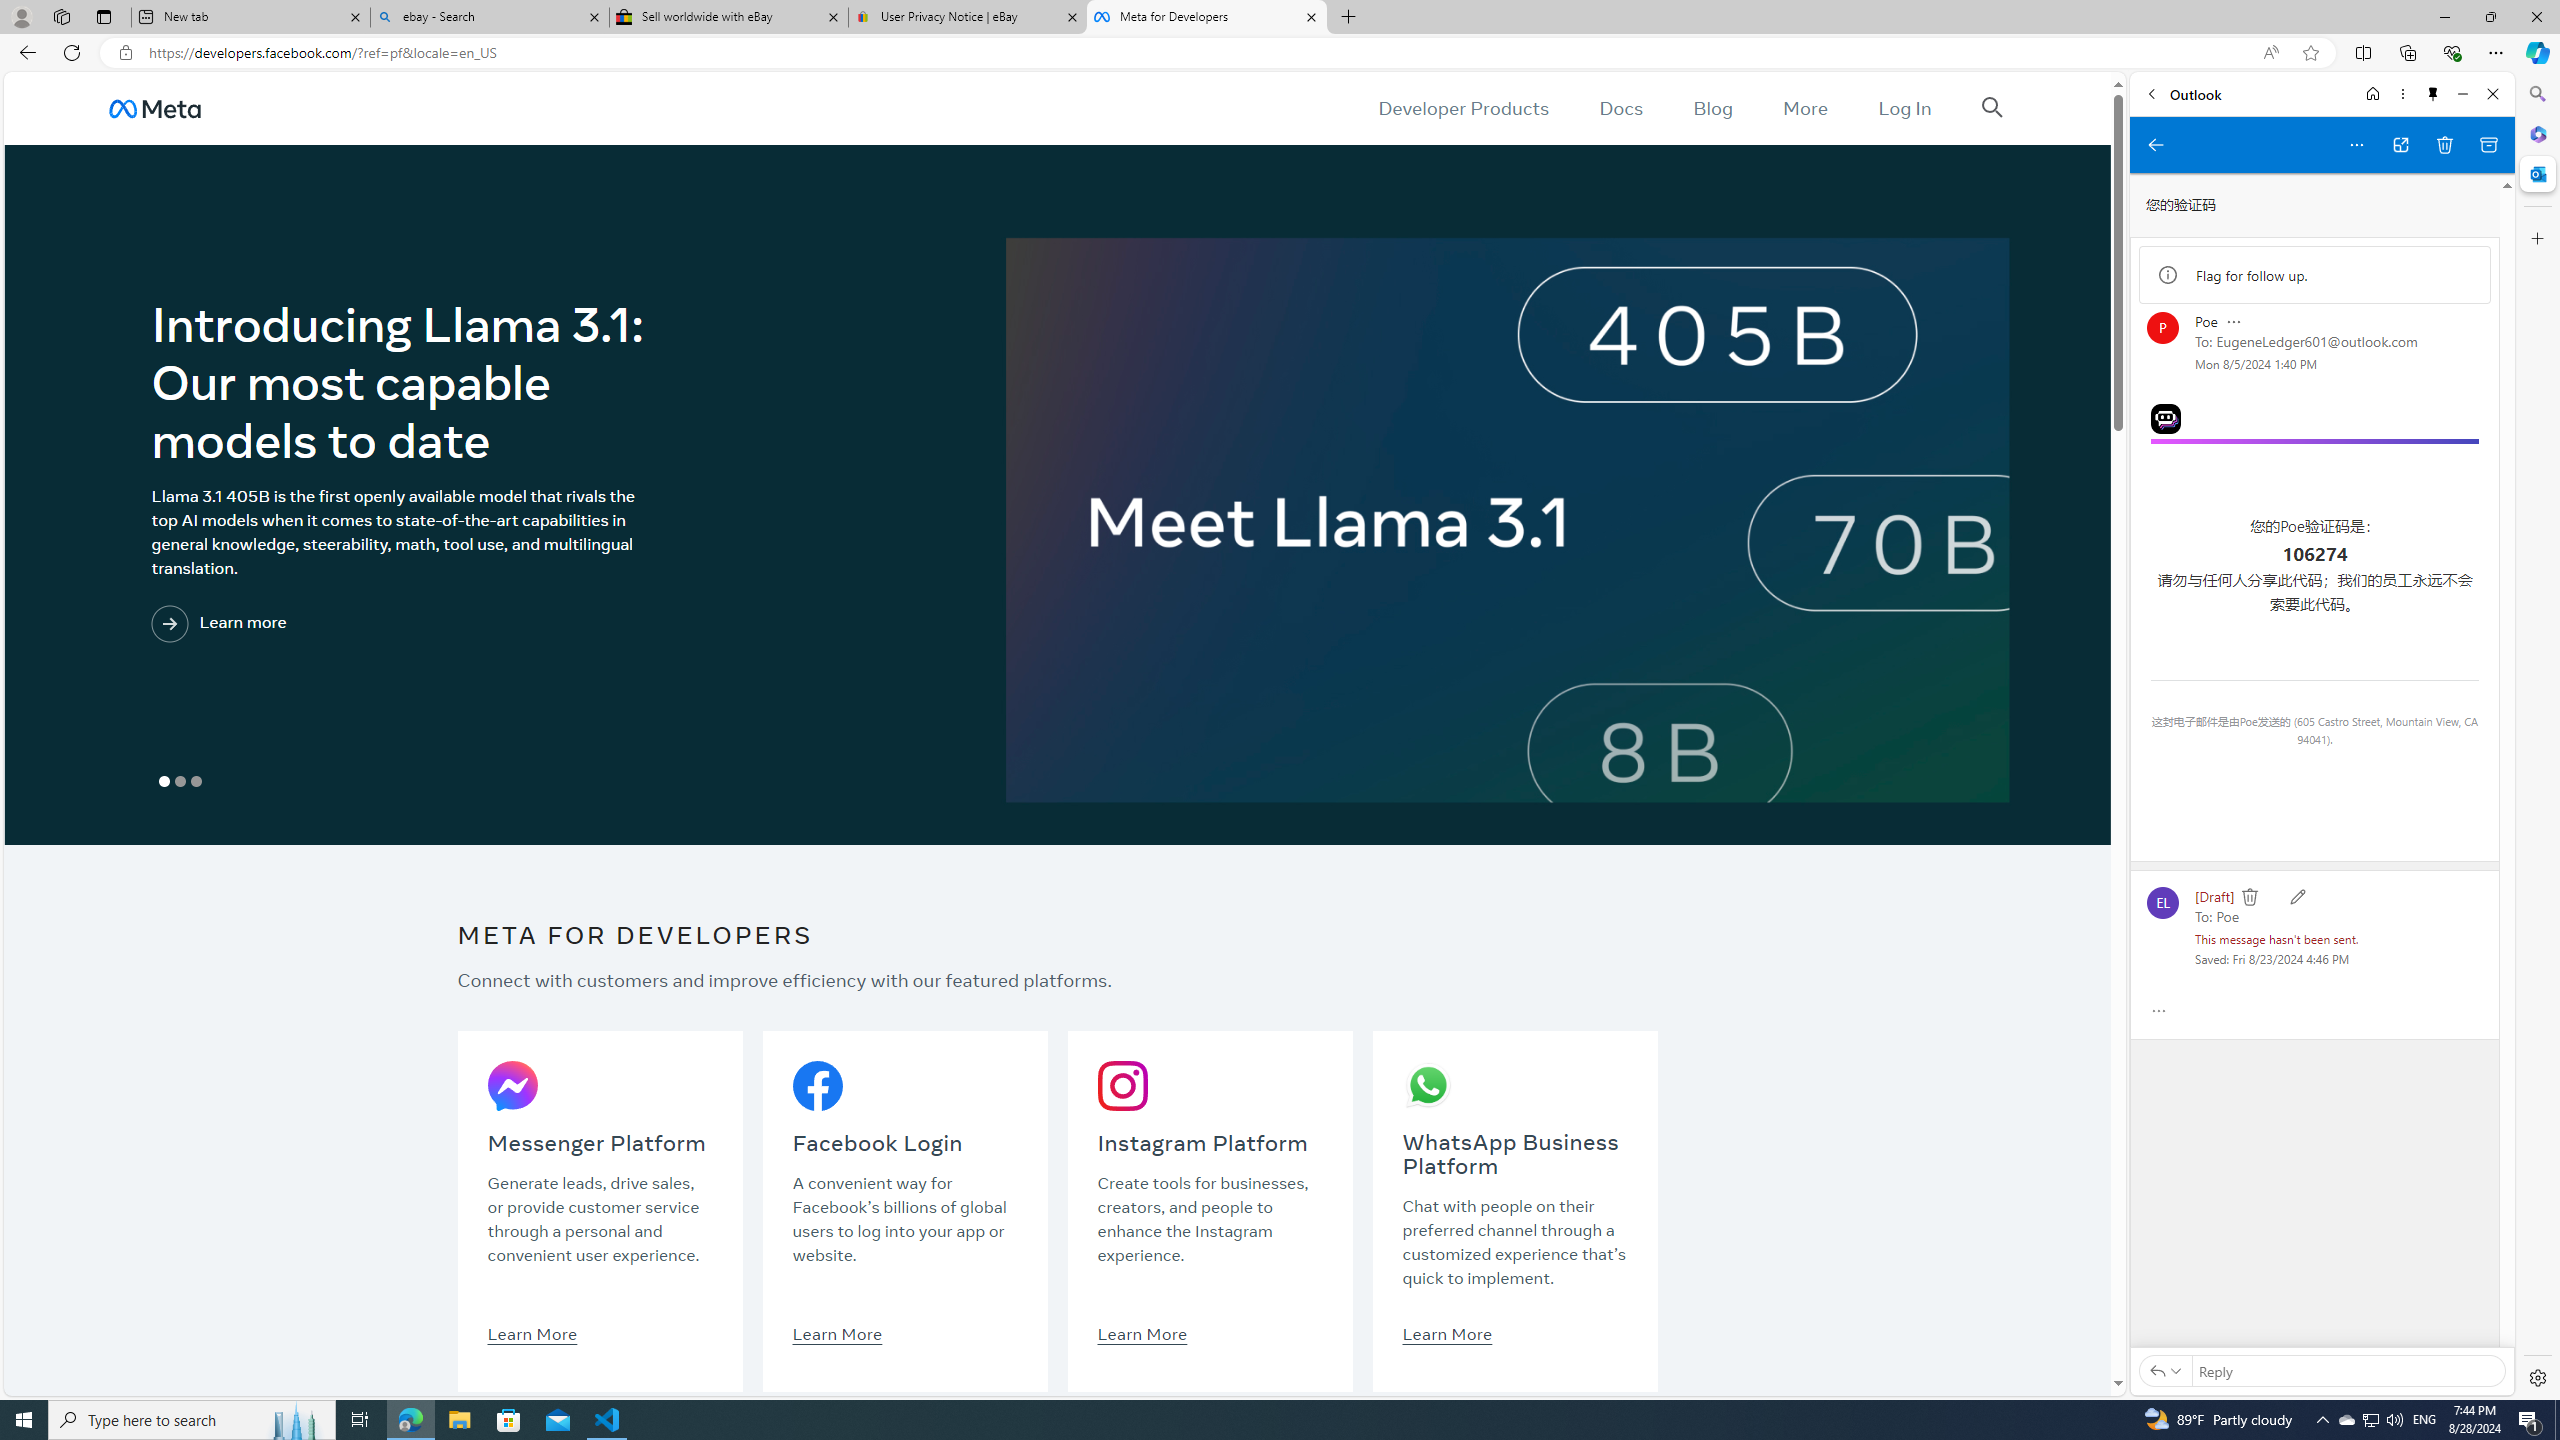  What do you see at coordinates (2350, 1370) in the screenshot?
I see `Reply` at bounding box center [2350, 1370].